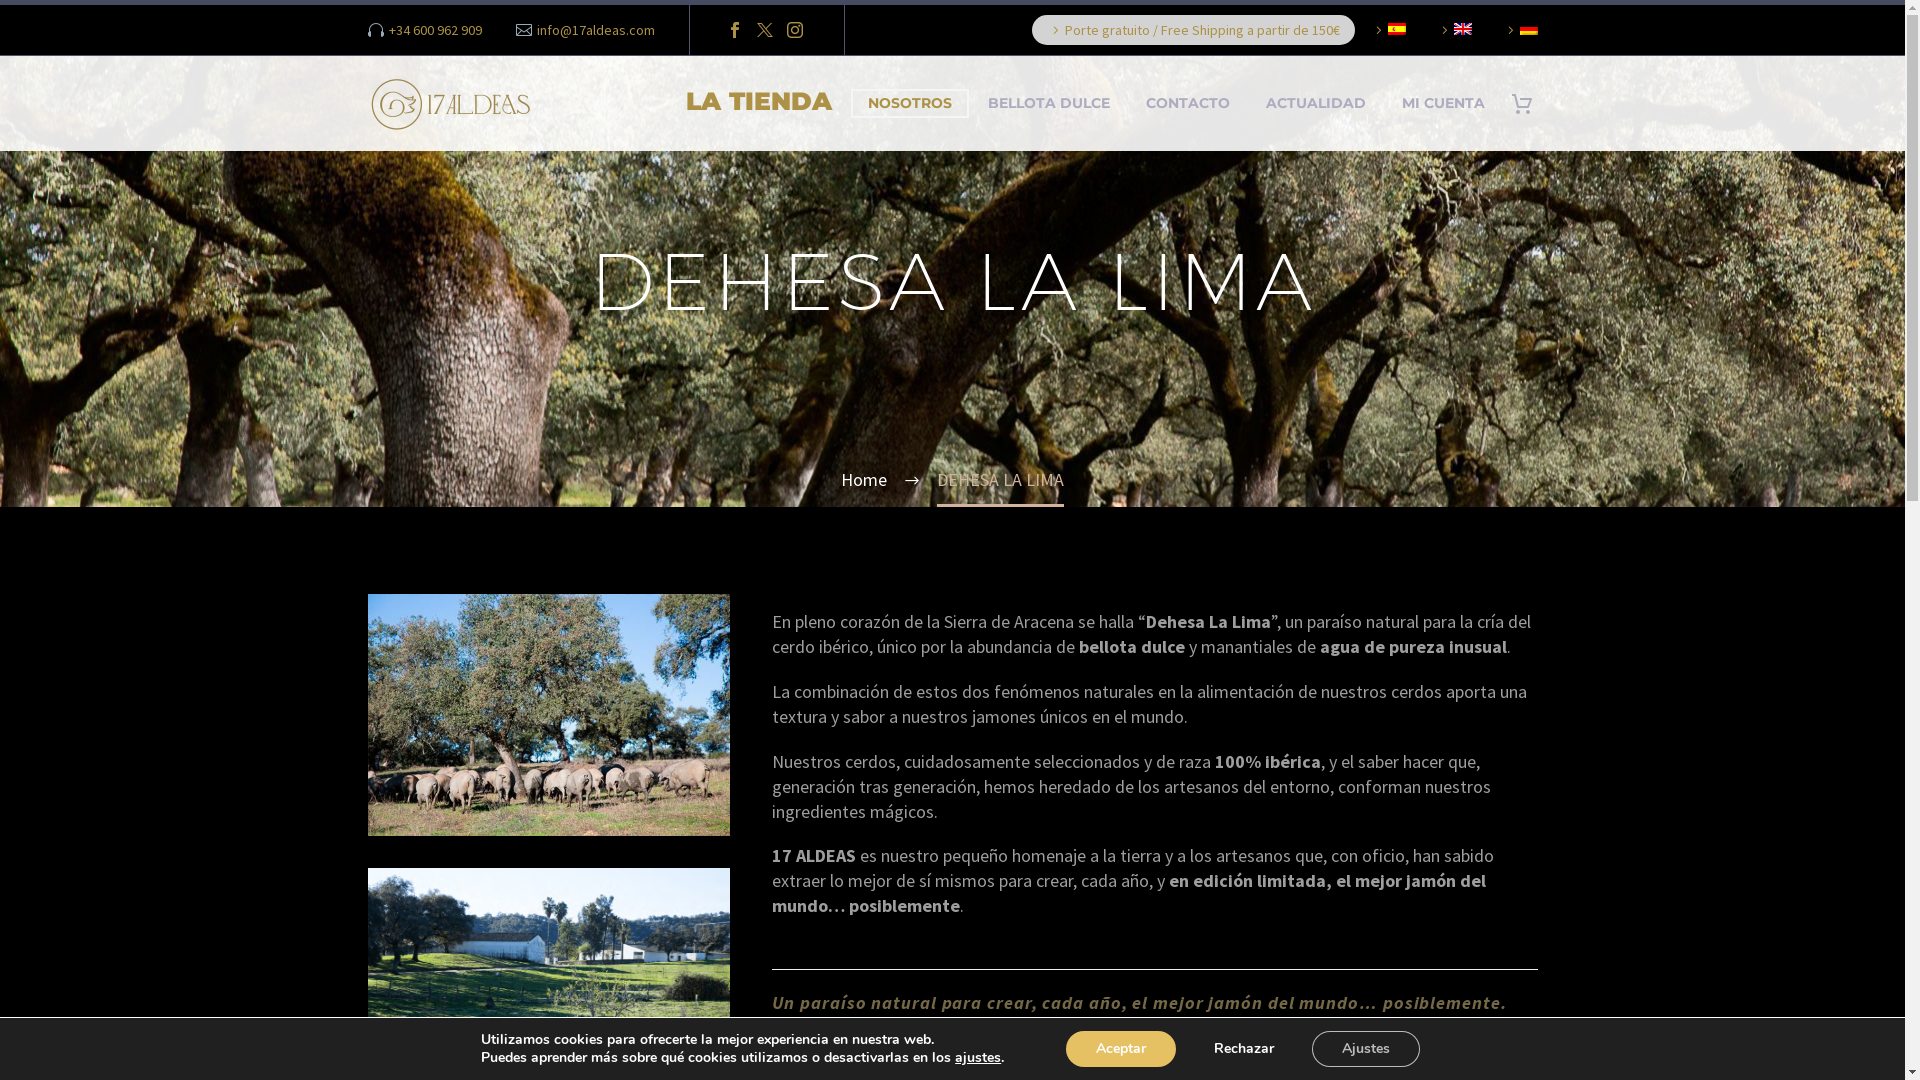 Image resolution: width=1920 pixels, height=1080 pixels. Describe the element at coordinates (1315, 104) in the screenshot. I see `ACTUALIDAD` at that location.